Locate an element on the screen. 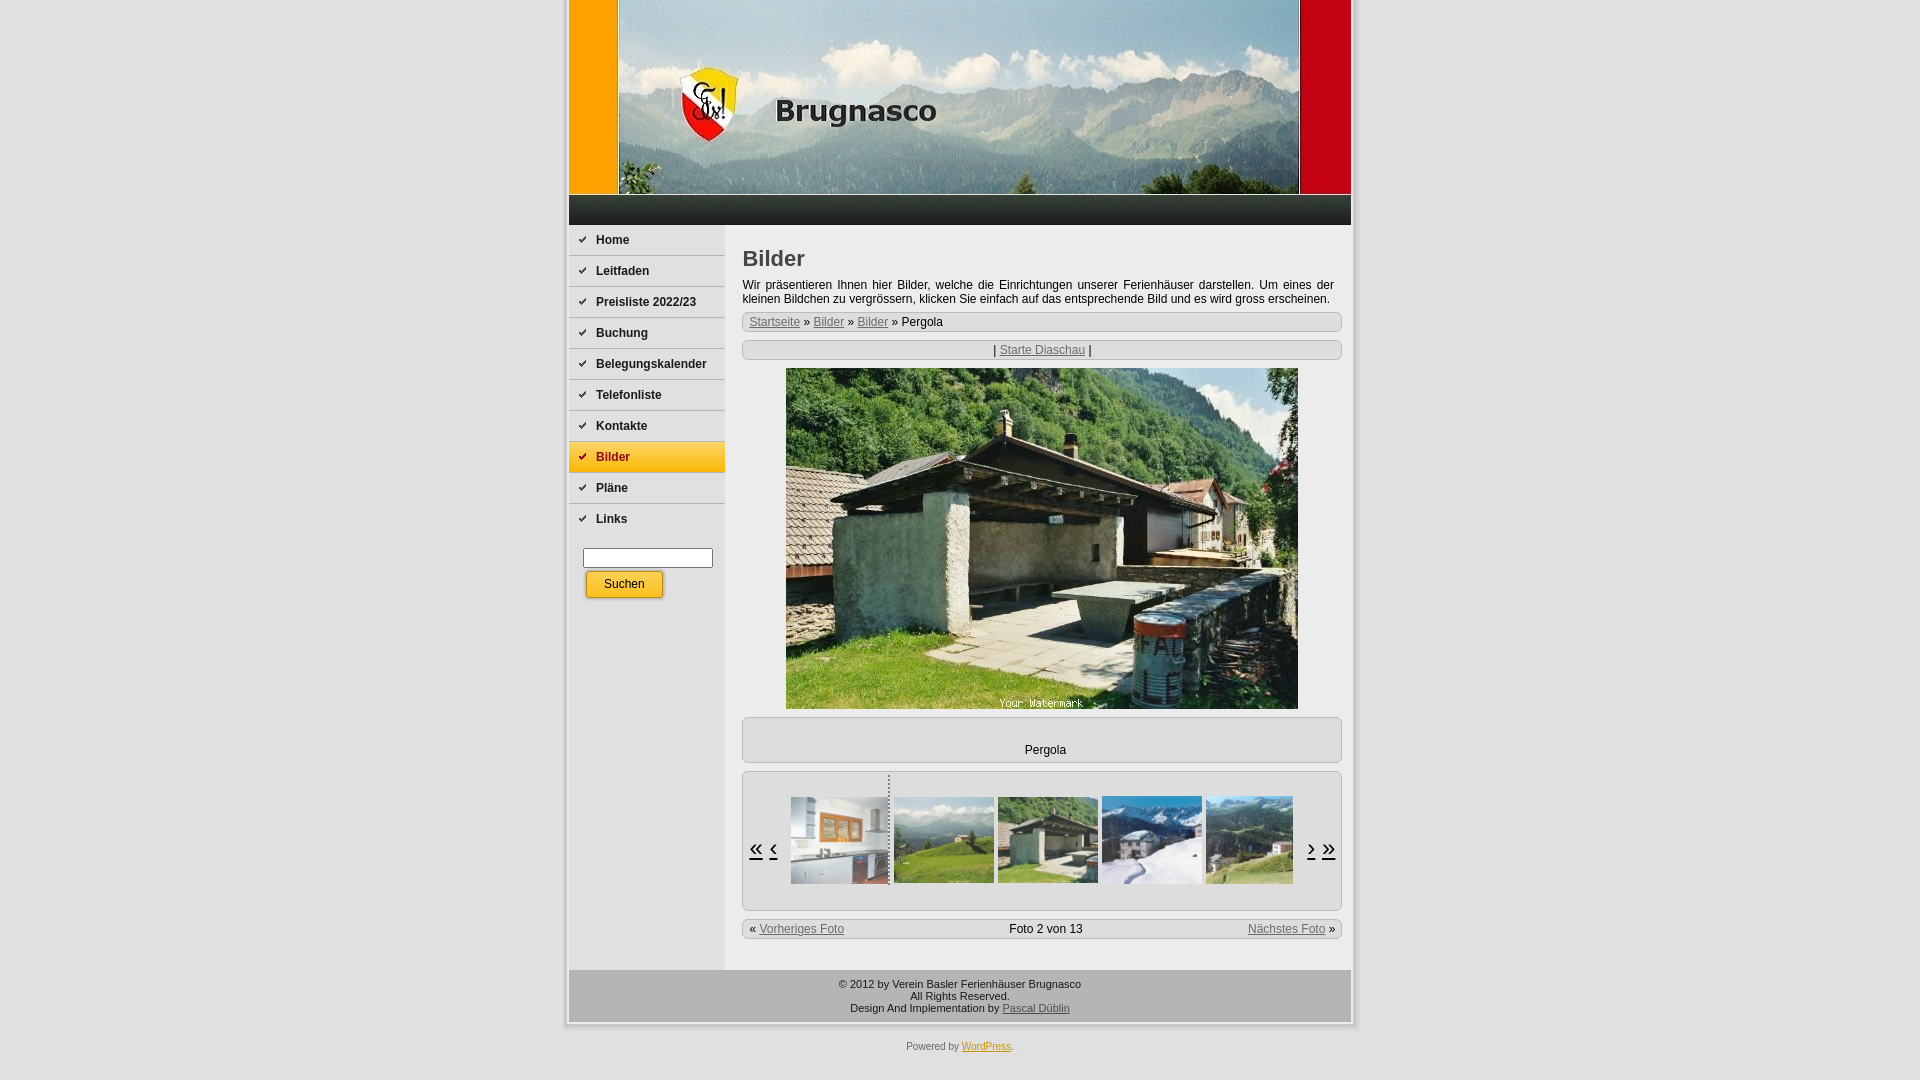 The height and width of the screenshot is (1080, 1920). Starte Diaschau is located at coordinates (1042, 350).